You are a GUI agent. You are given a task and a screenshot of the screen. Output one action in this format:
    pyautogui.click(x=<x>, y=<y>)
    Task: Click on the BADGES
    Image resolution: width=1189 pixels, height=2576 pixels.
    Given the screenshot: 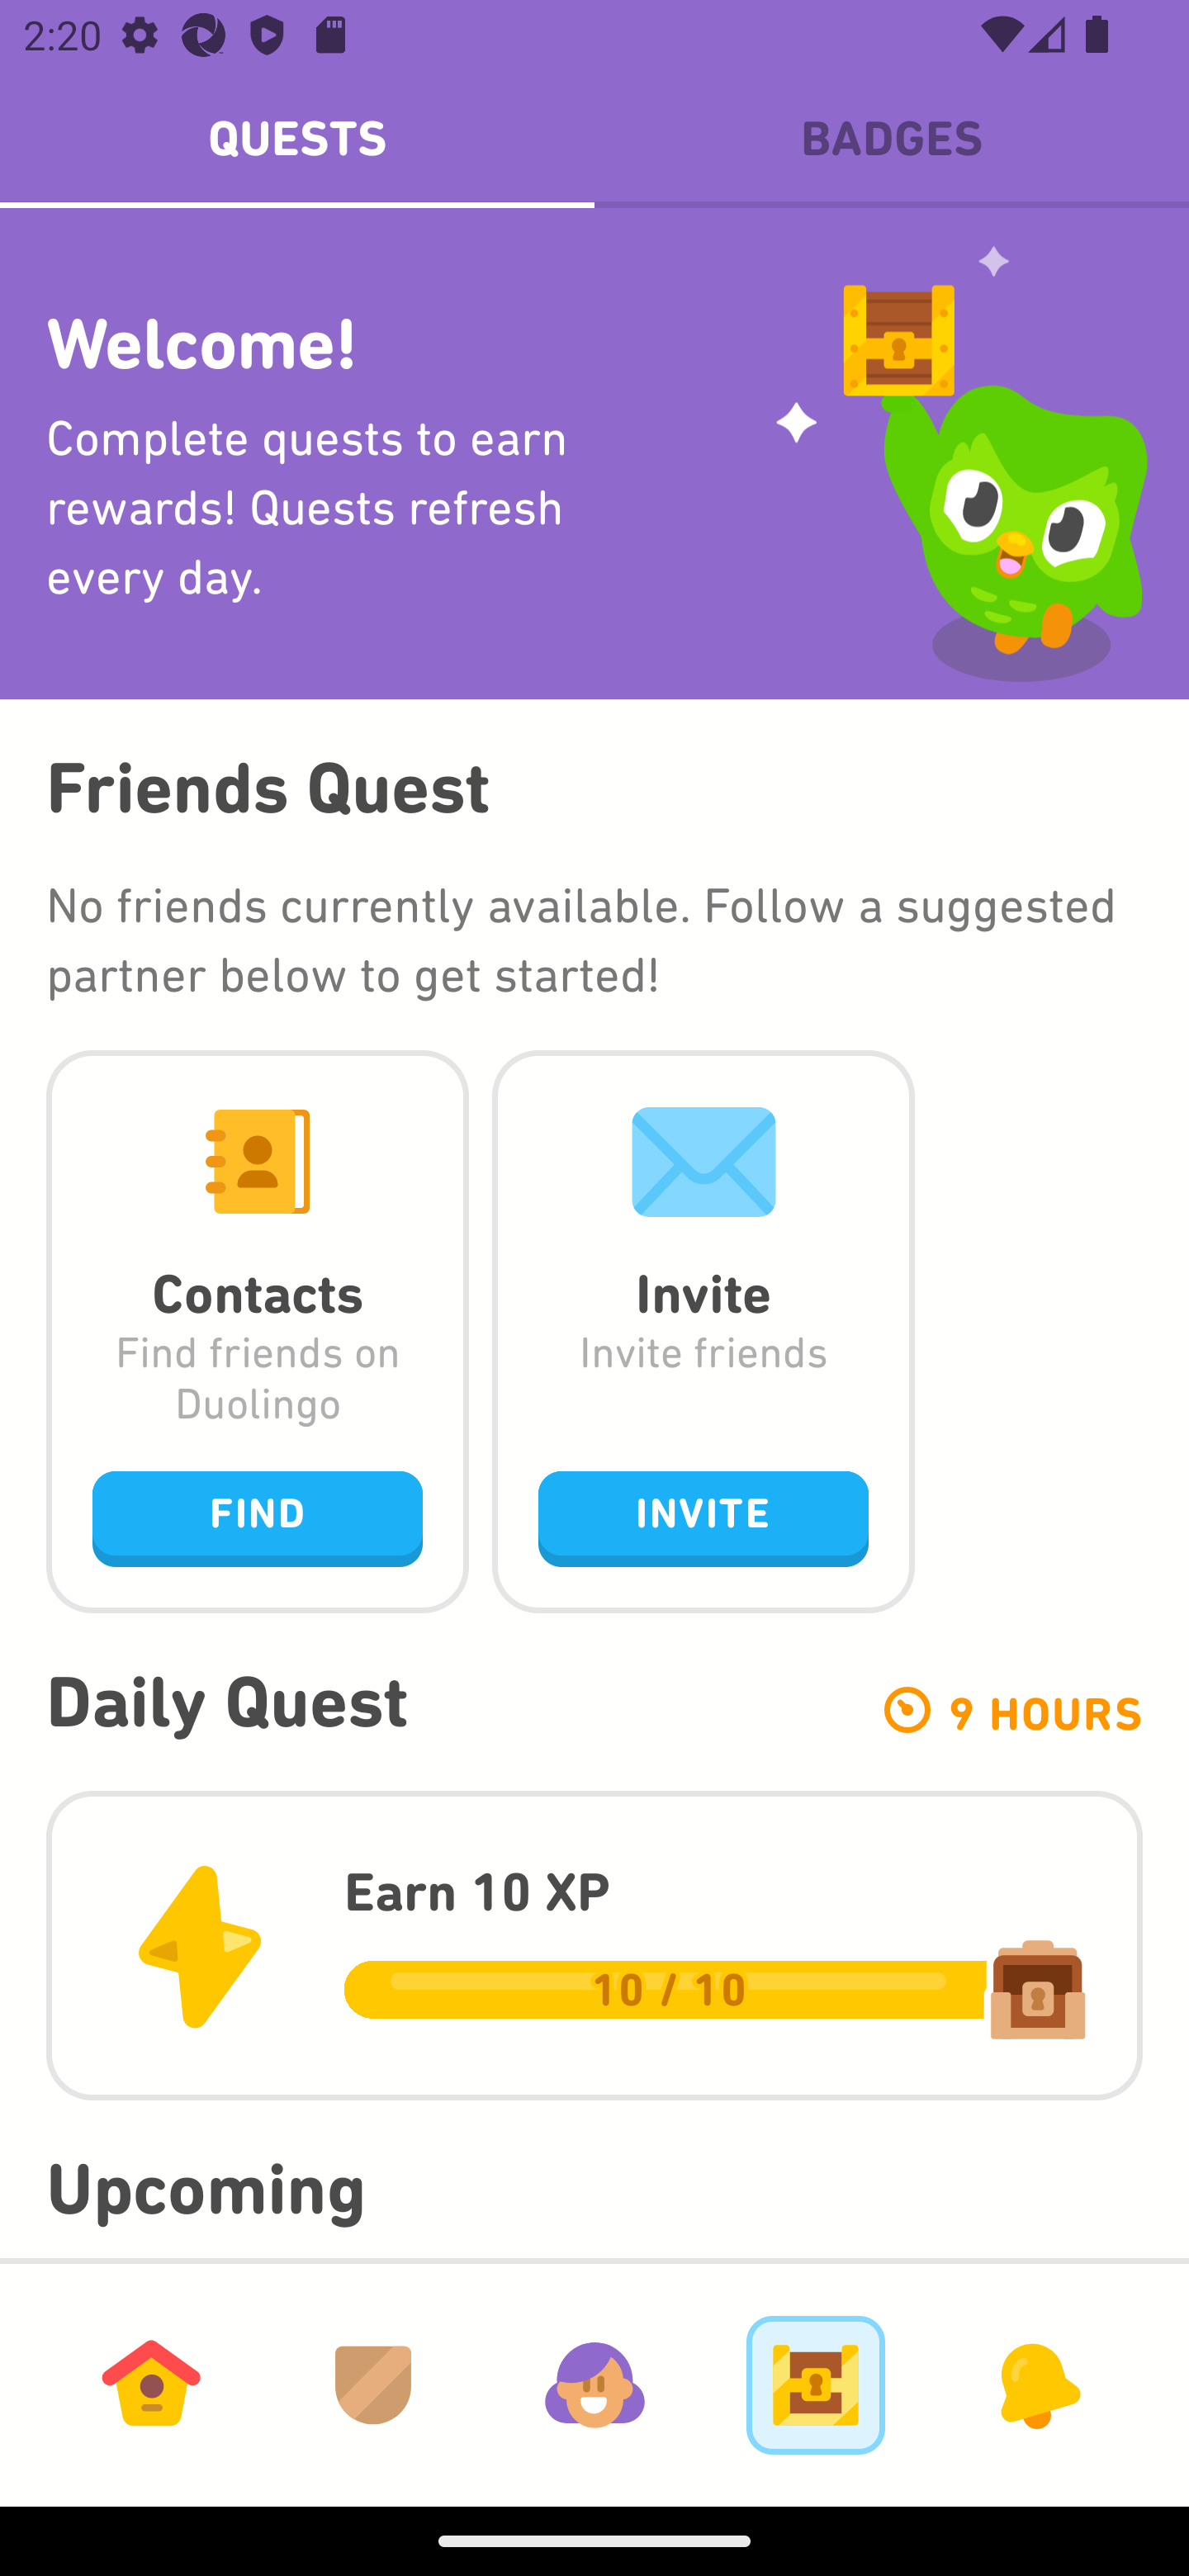 What is the action you would take?
    pyautogui.click(x=892, y=139)
    